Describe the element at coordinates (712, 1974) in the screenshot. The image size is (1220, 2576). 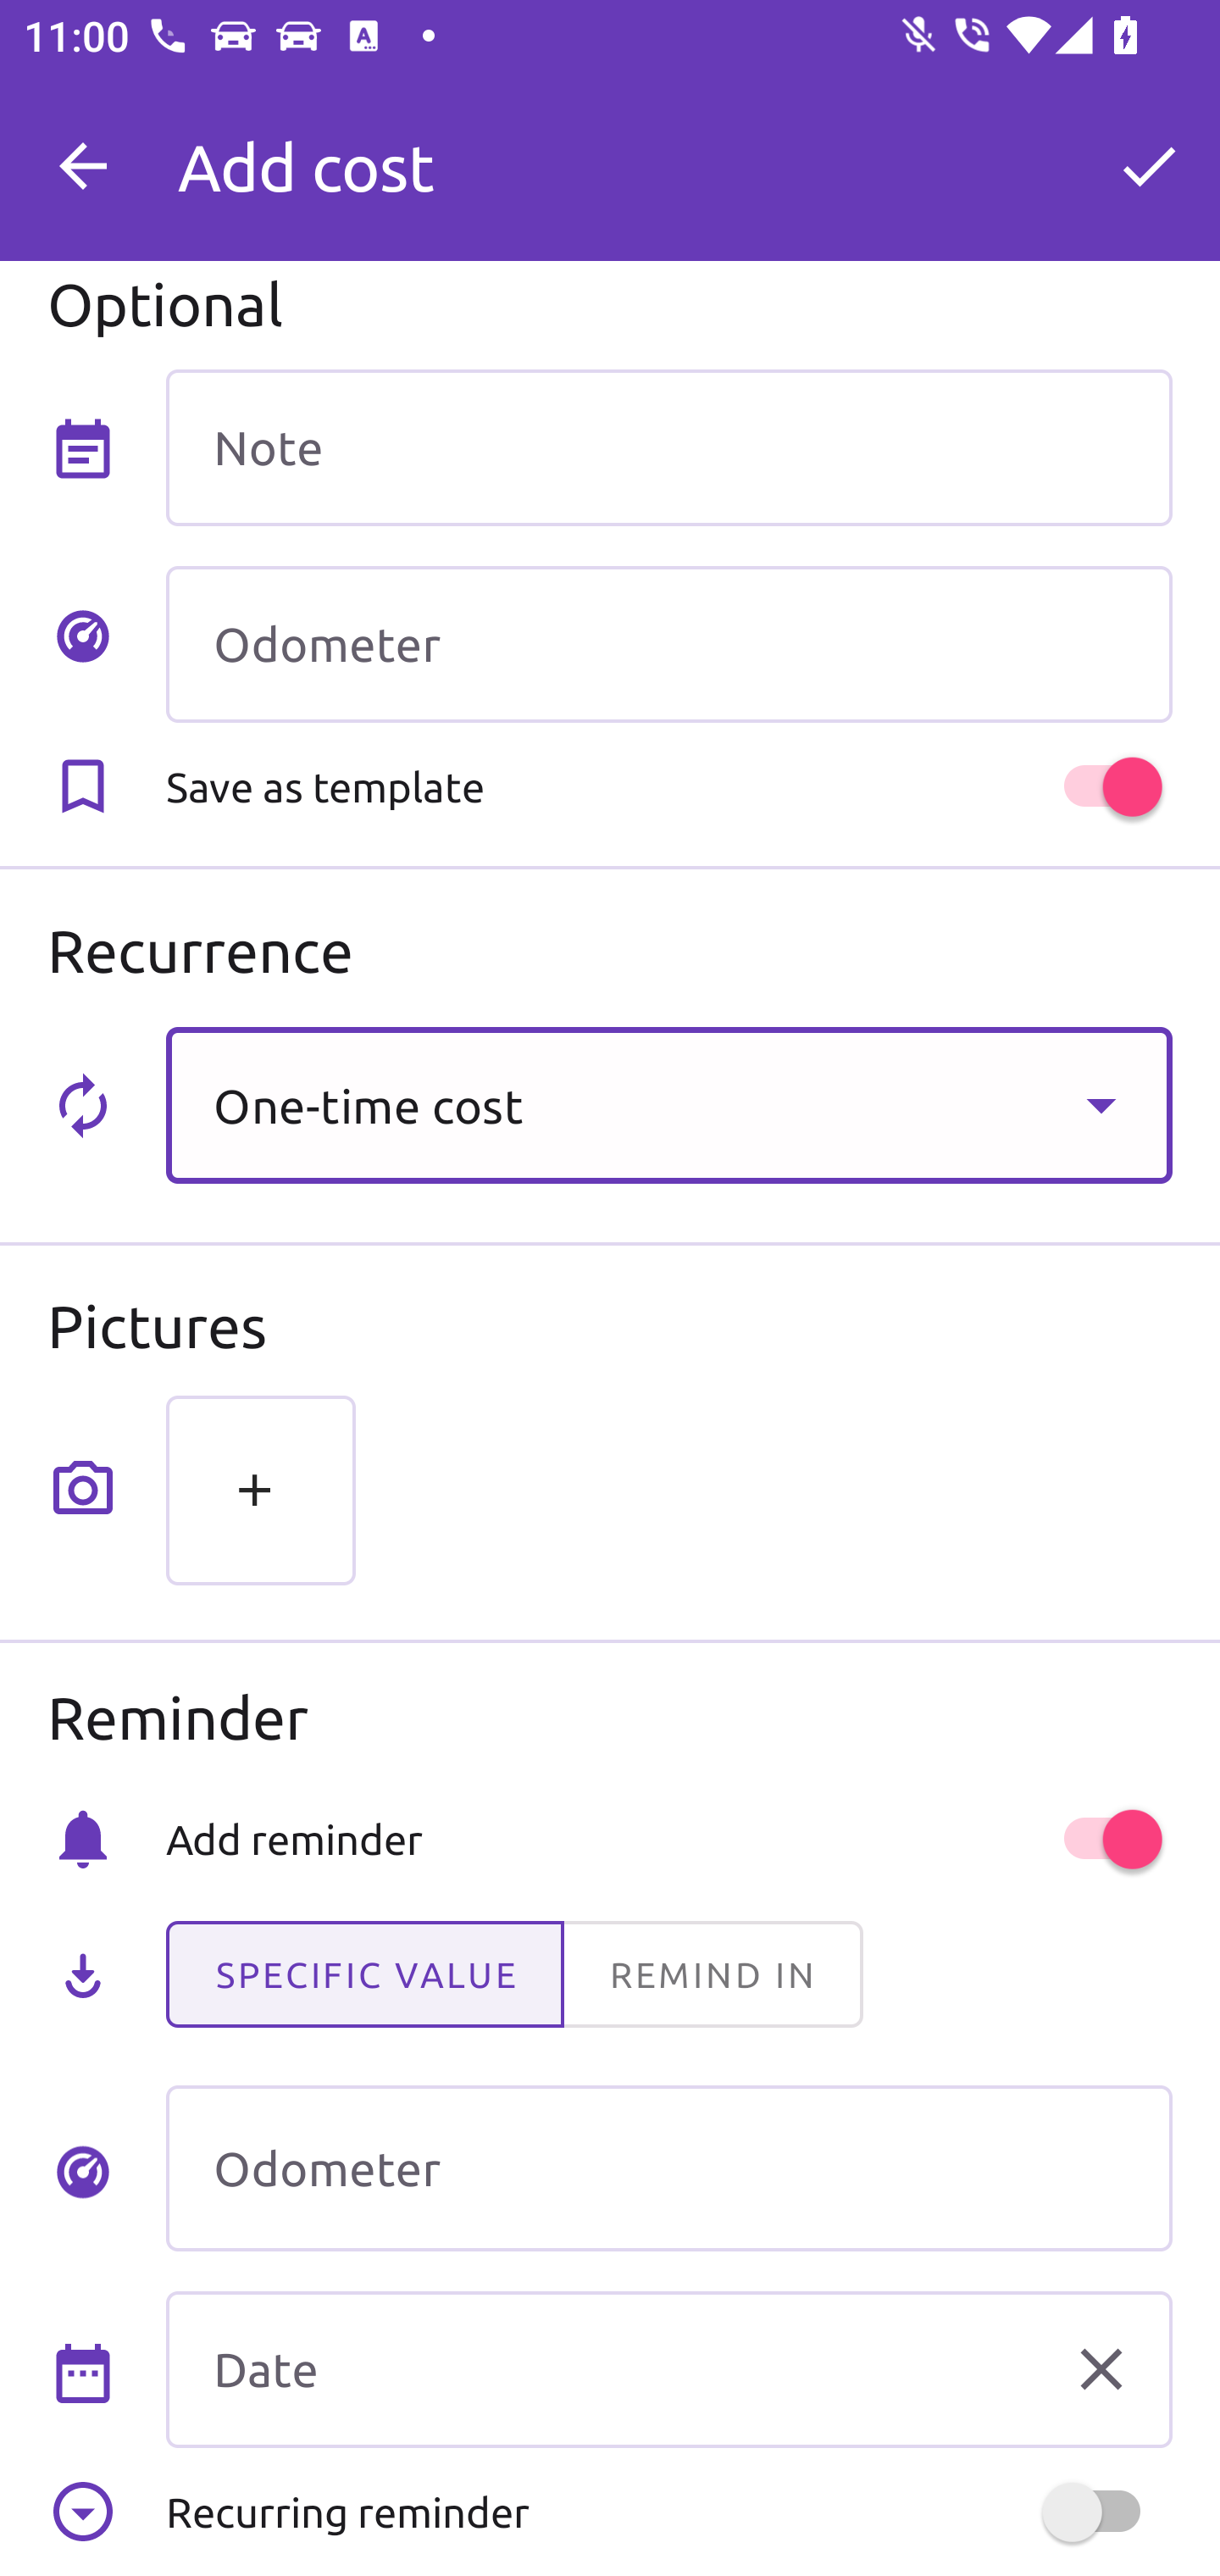
I see `REMIND IN` at that location.